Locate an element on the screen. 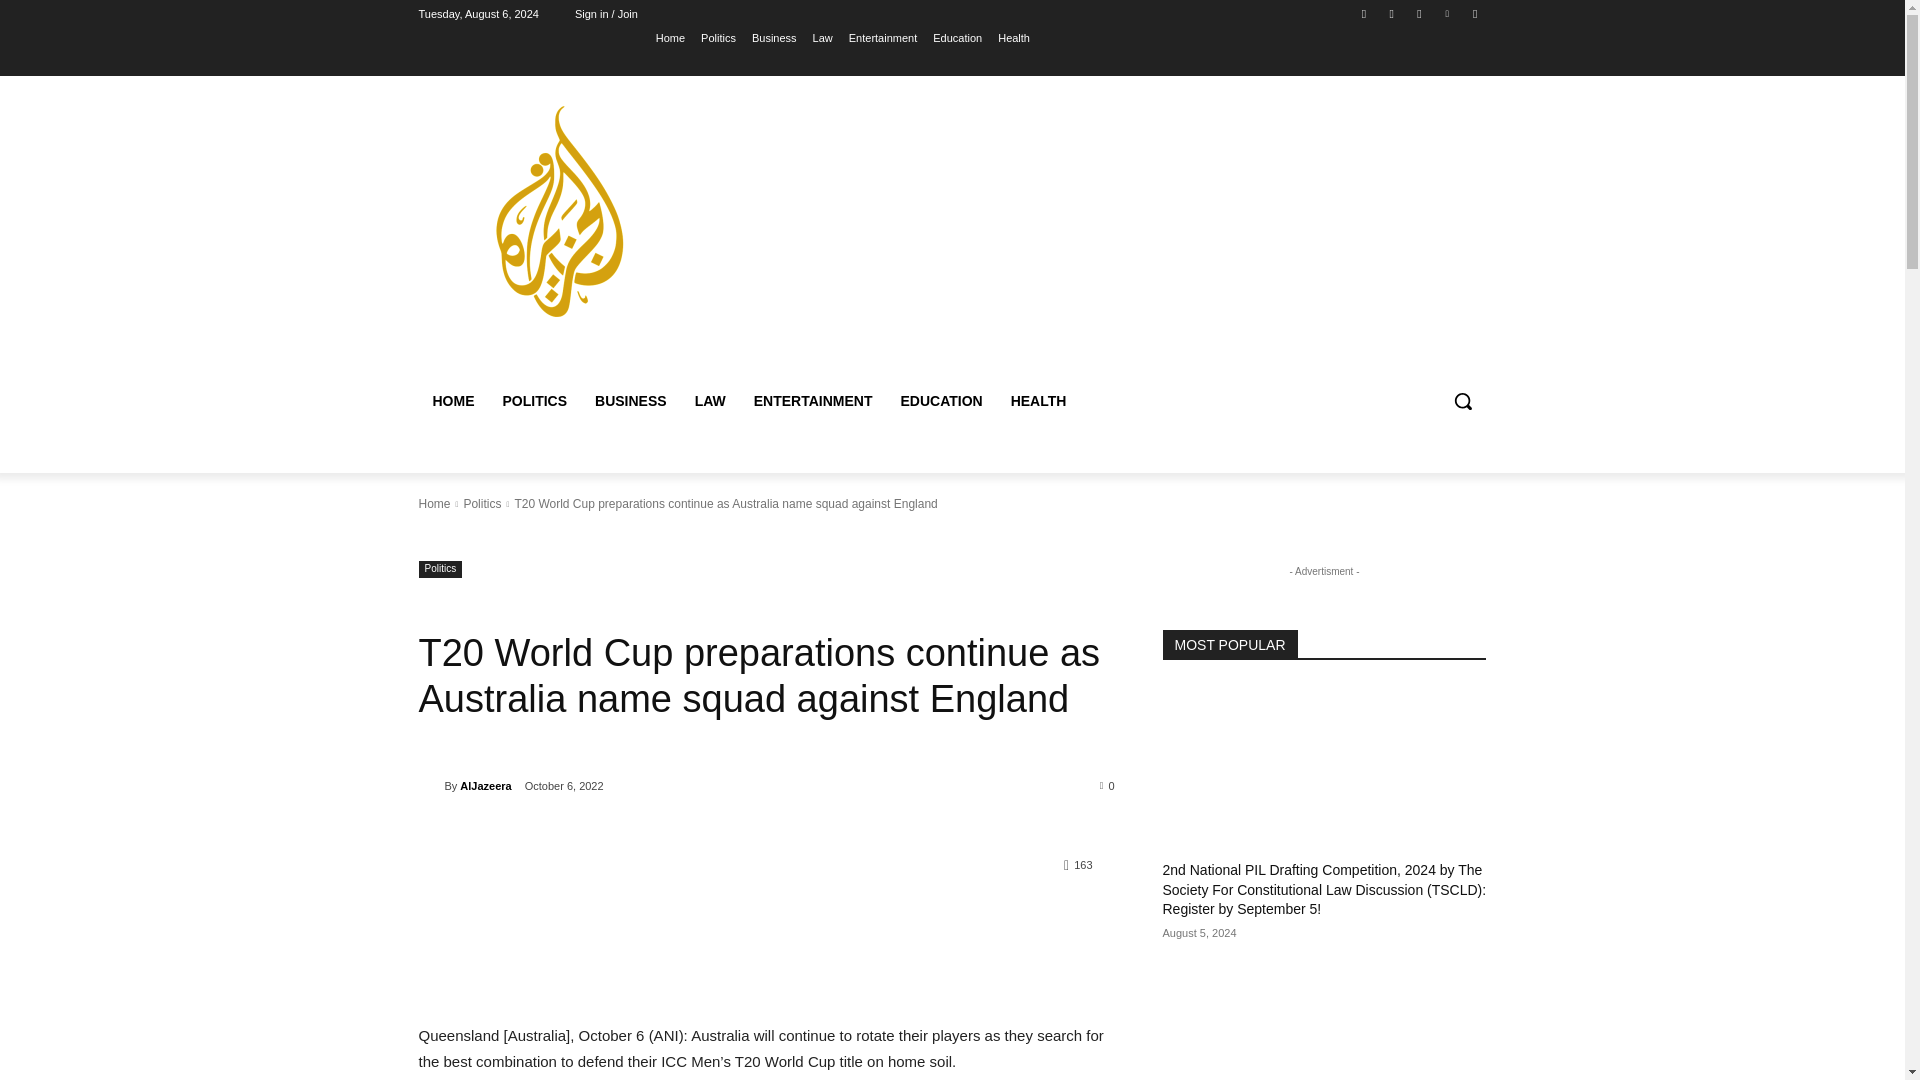  Entertainment is located at coordinates (882, 37).